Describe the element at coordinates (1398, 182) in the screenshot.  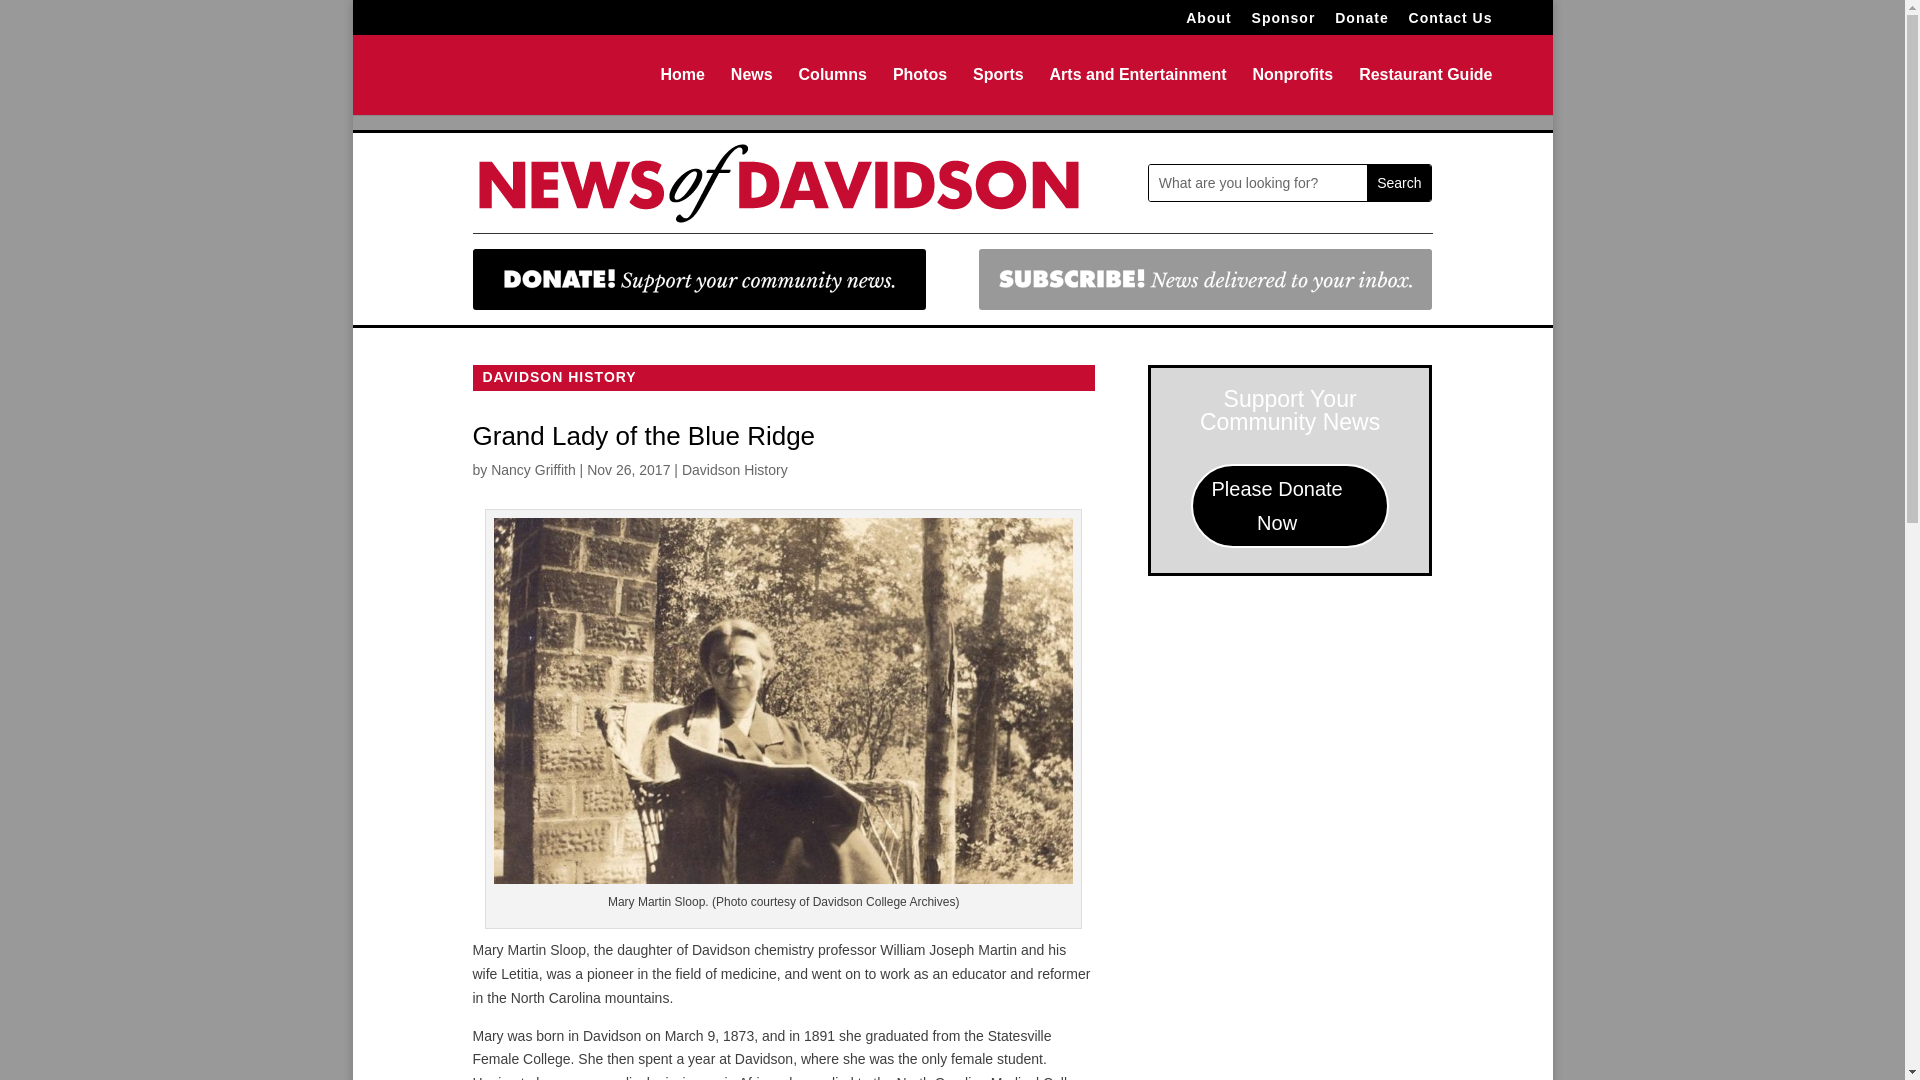
I see `Search` at that location.